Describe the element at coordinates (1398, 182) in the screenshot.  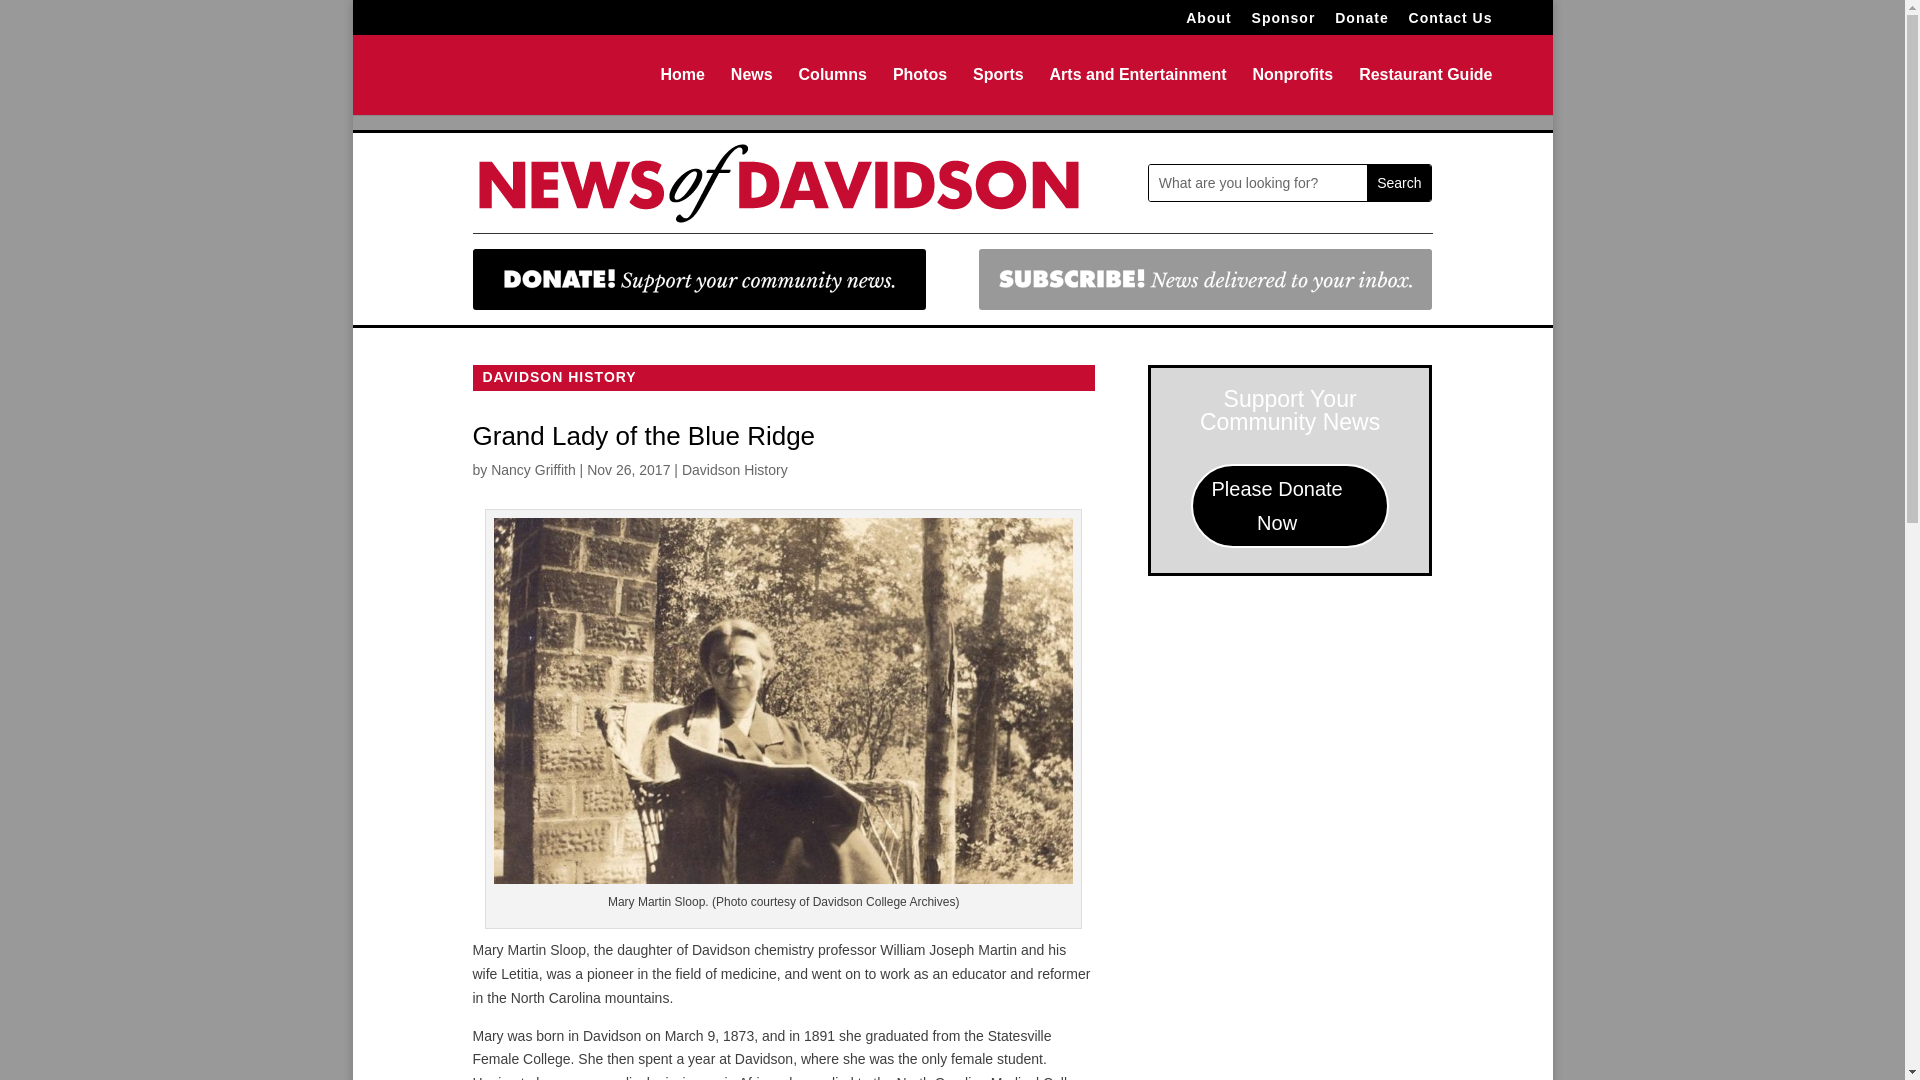
I see `Search` at that location.